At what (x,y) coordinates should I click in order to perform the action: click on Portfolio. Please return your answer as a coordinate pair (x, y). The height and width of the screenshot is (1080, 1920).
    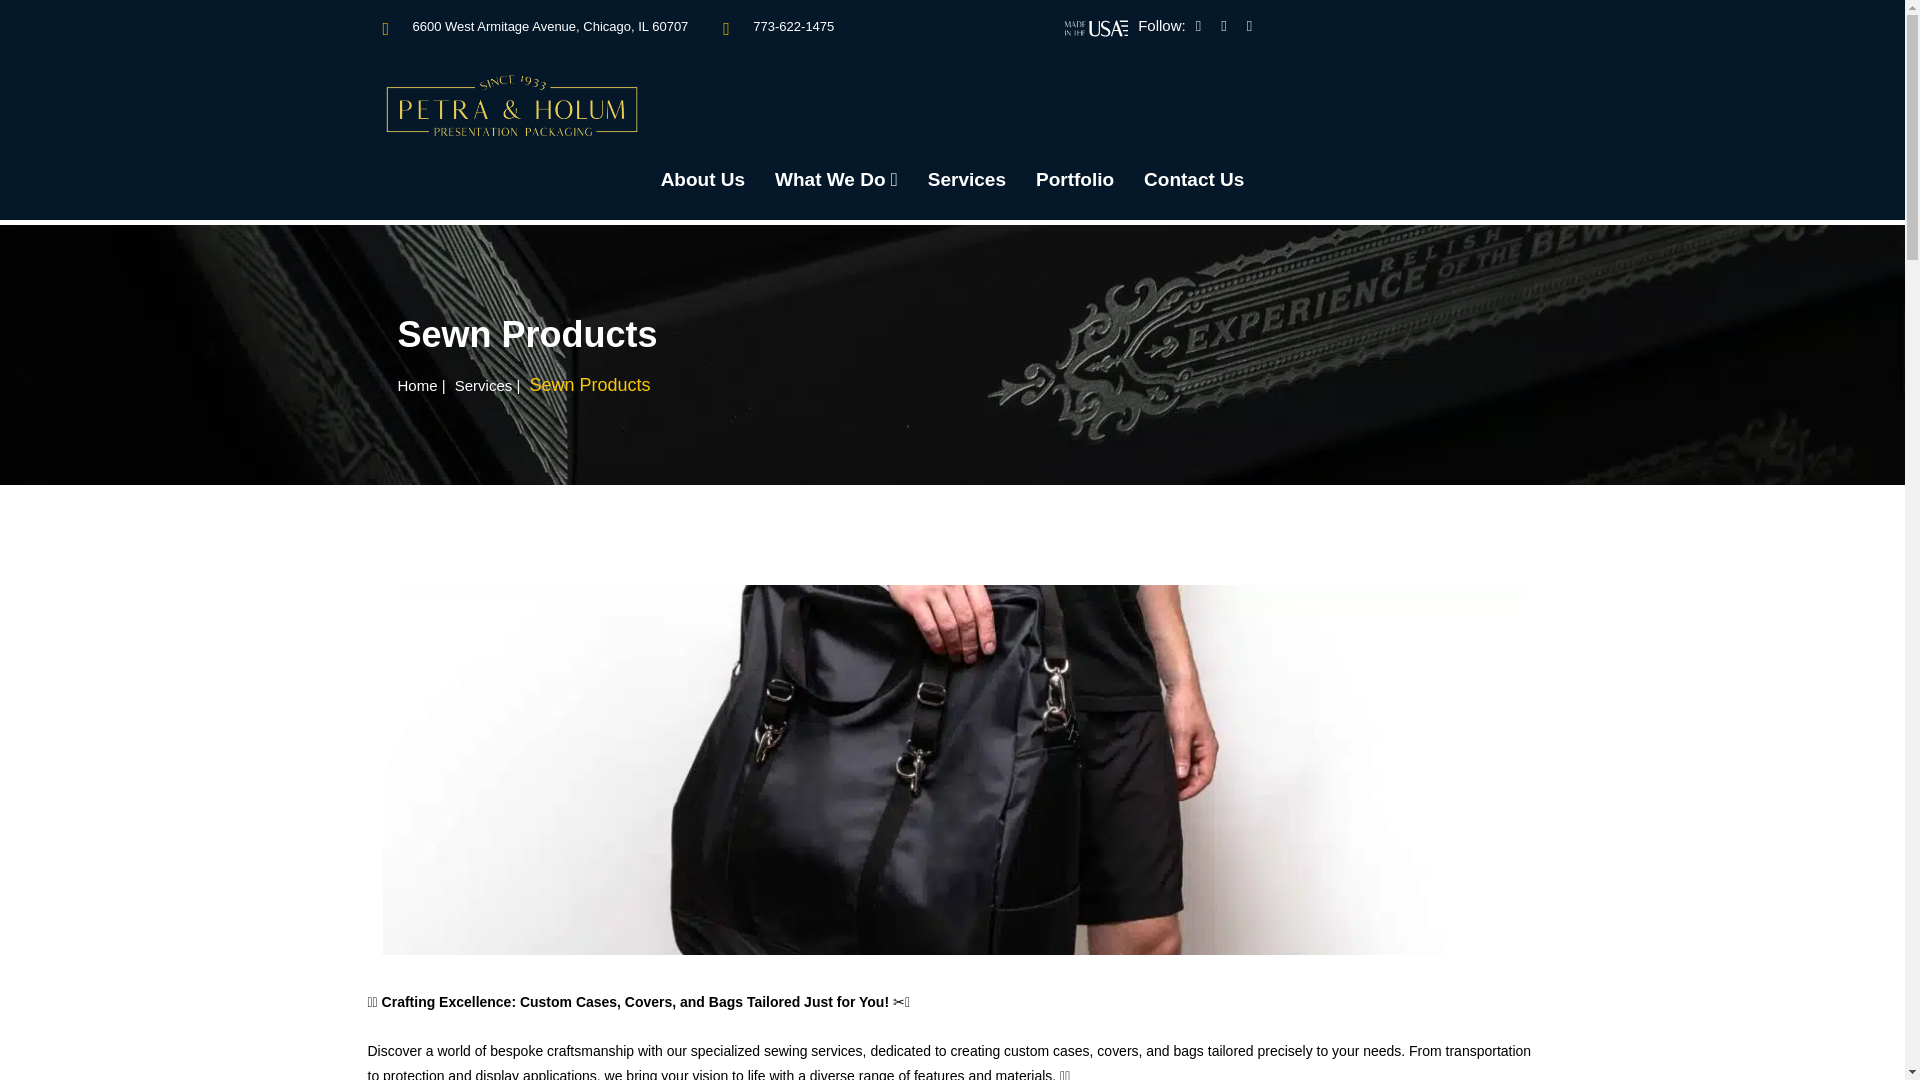
    Looking at the image, I should click on (1074, 180).